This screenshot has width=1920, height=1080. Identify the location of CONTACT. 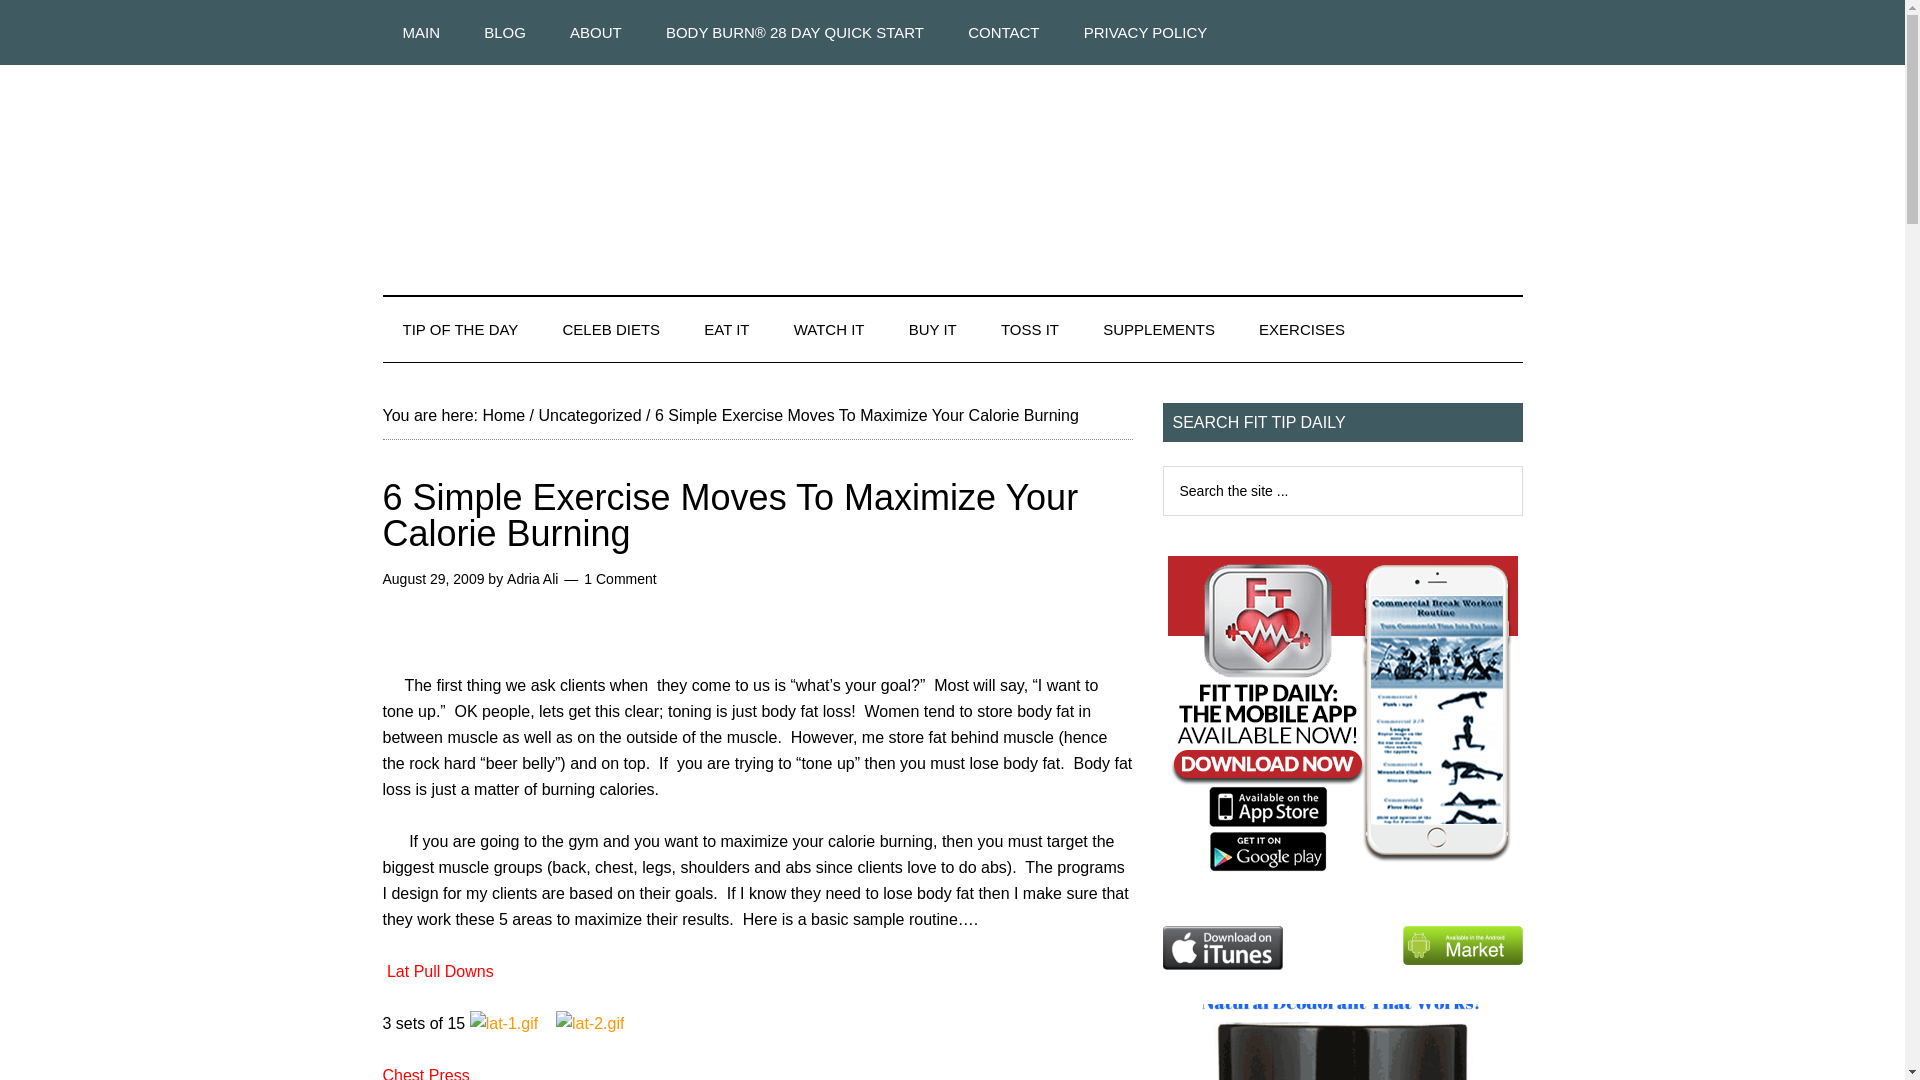
(1004, 32).